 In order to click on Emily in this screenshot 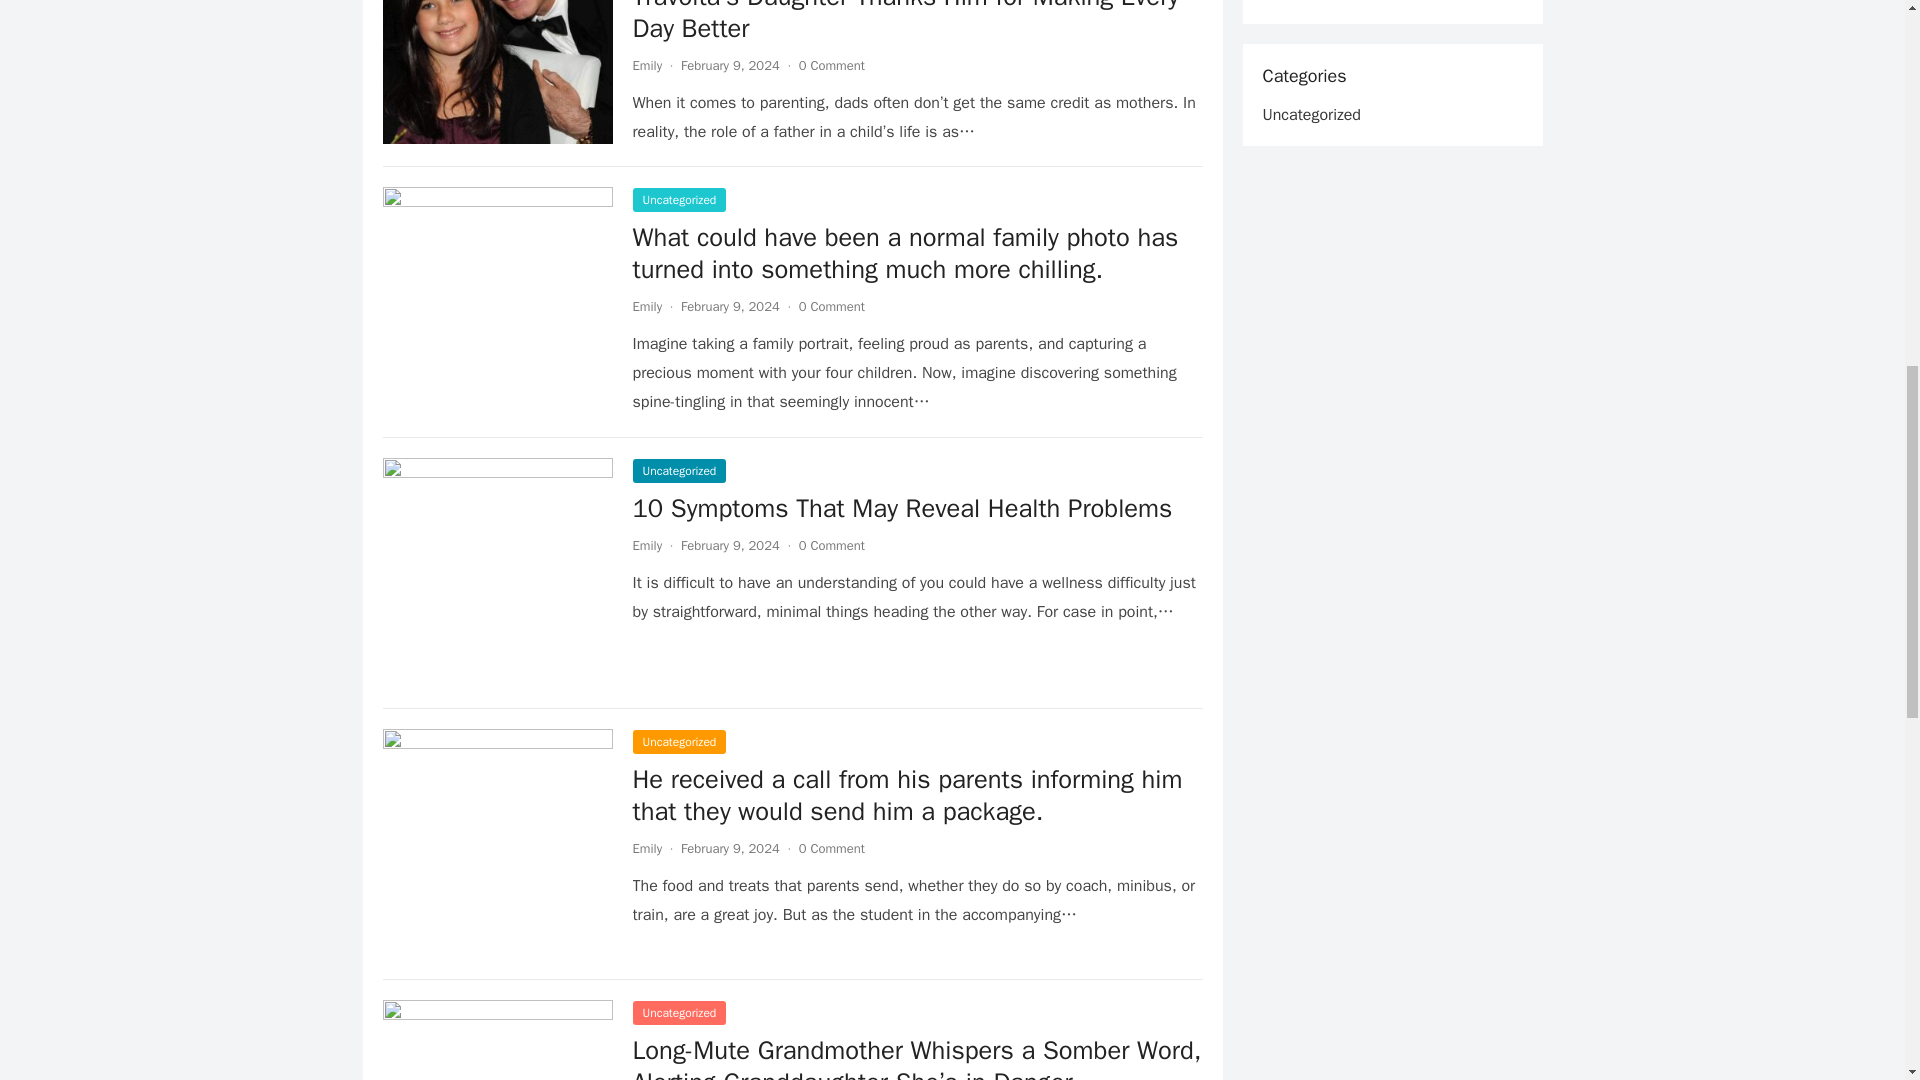, I will do `click(646, 545)`.